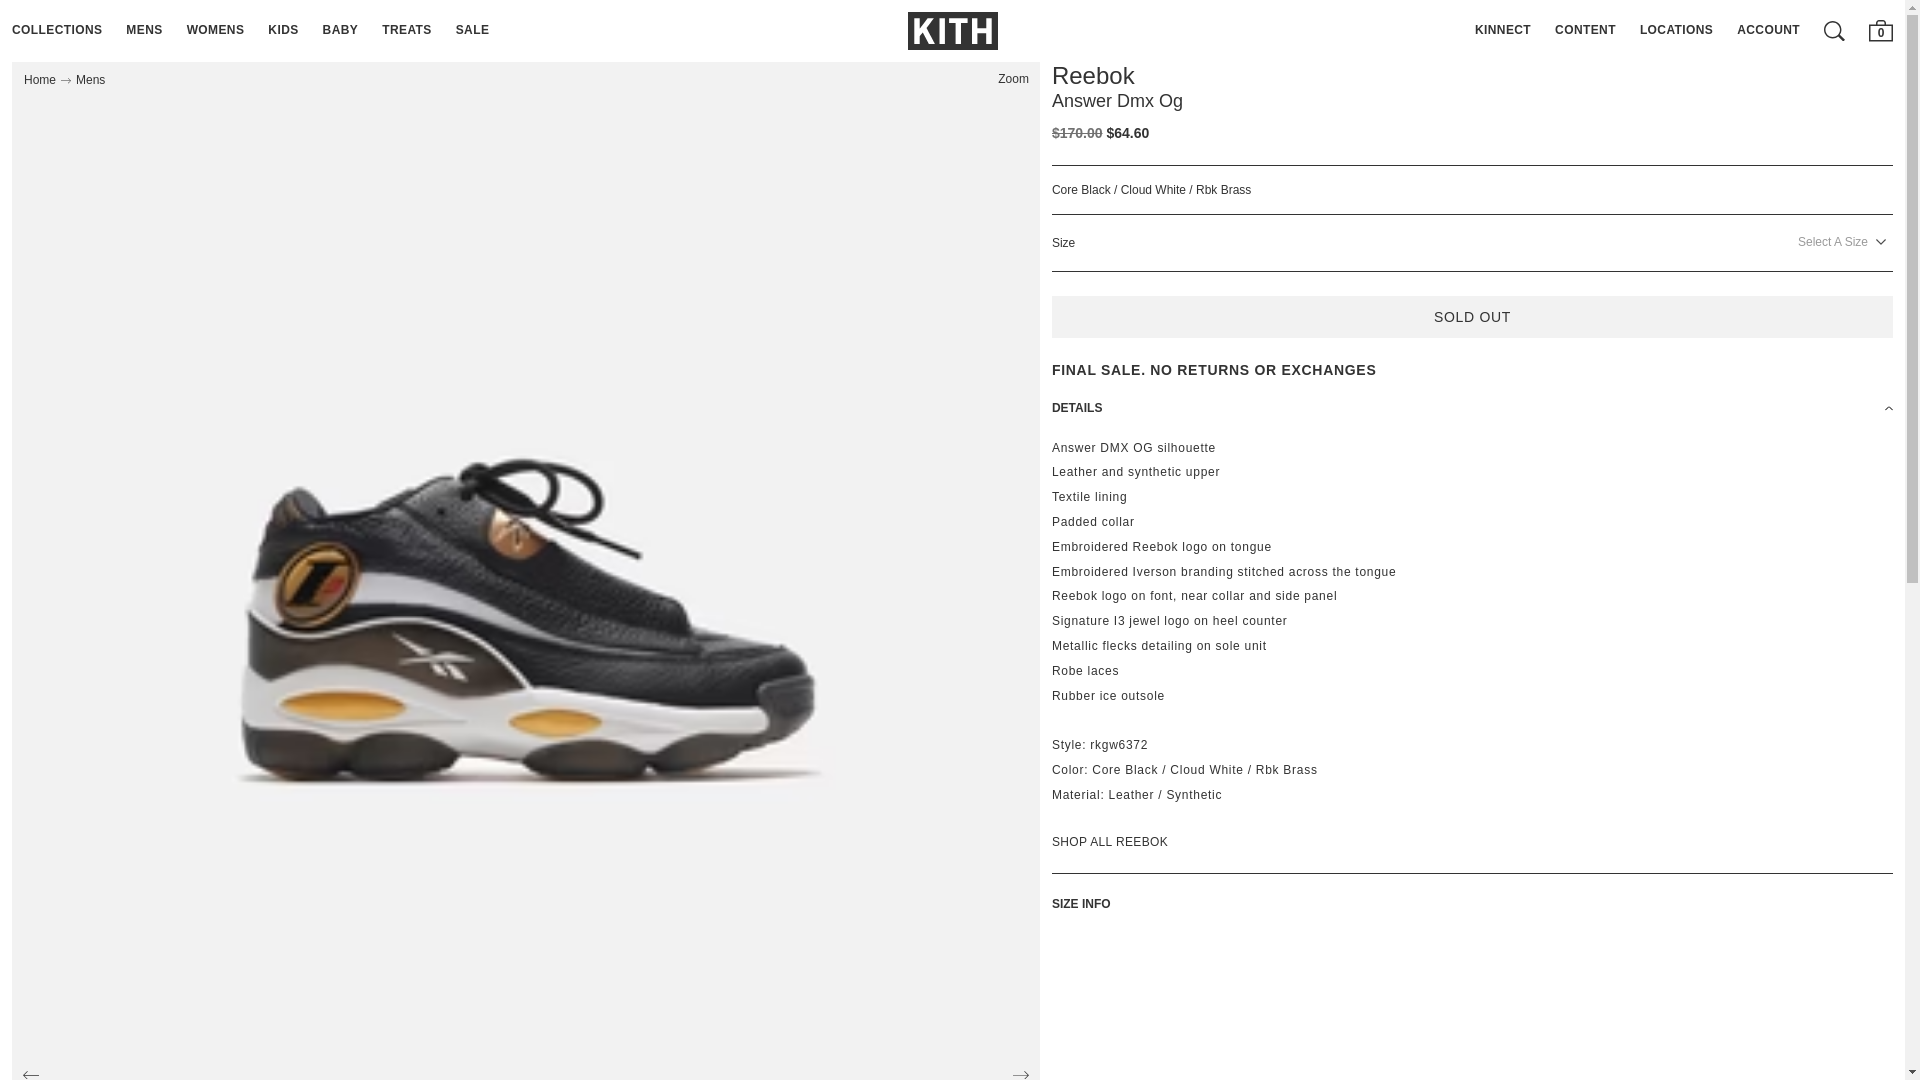 Image resolution: width=1920 pixels, height=1080 pixels. Describe the element at coordinates (953, 30) in the screenshot. I see `Kith` at that location.